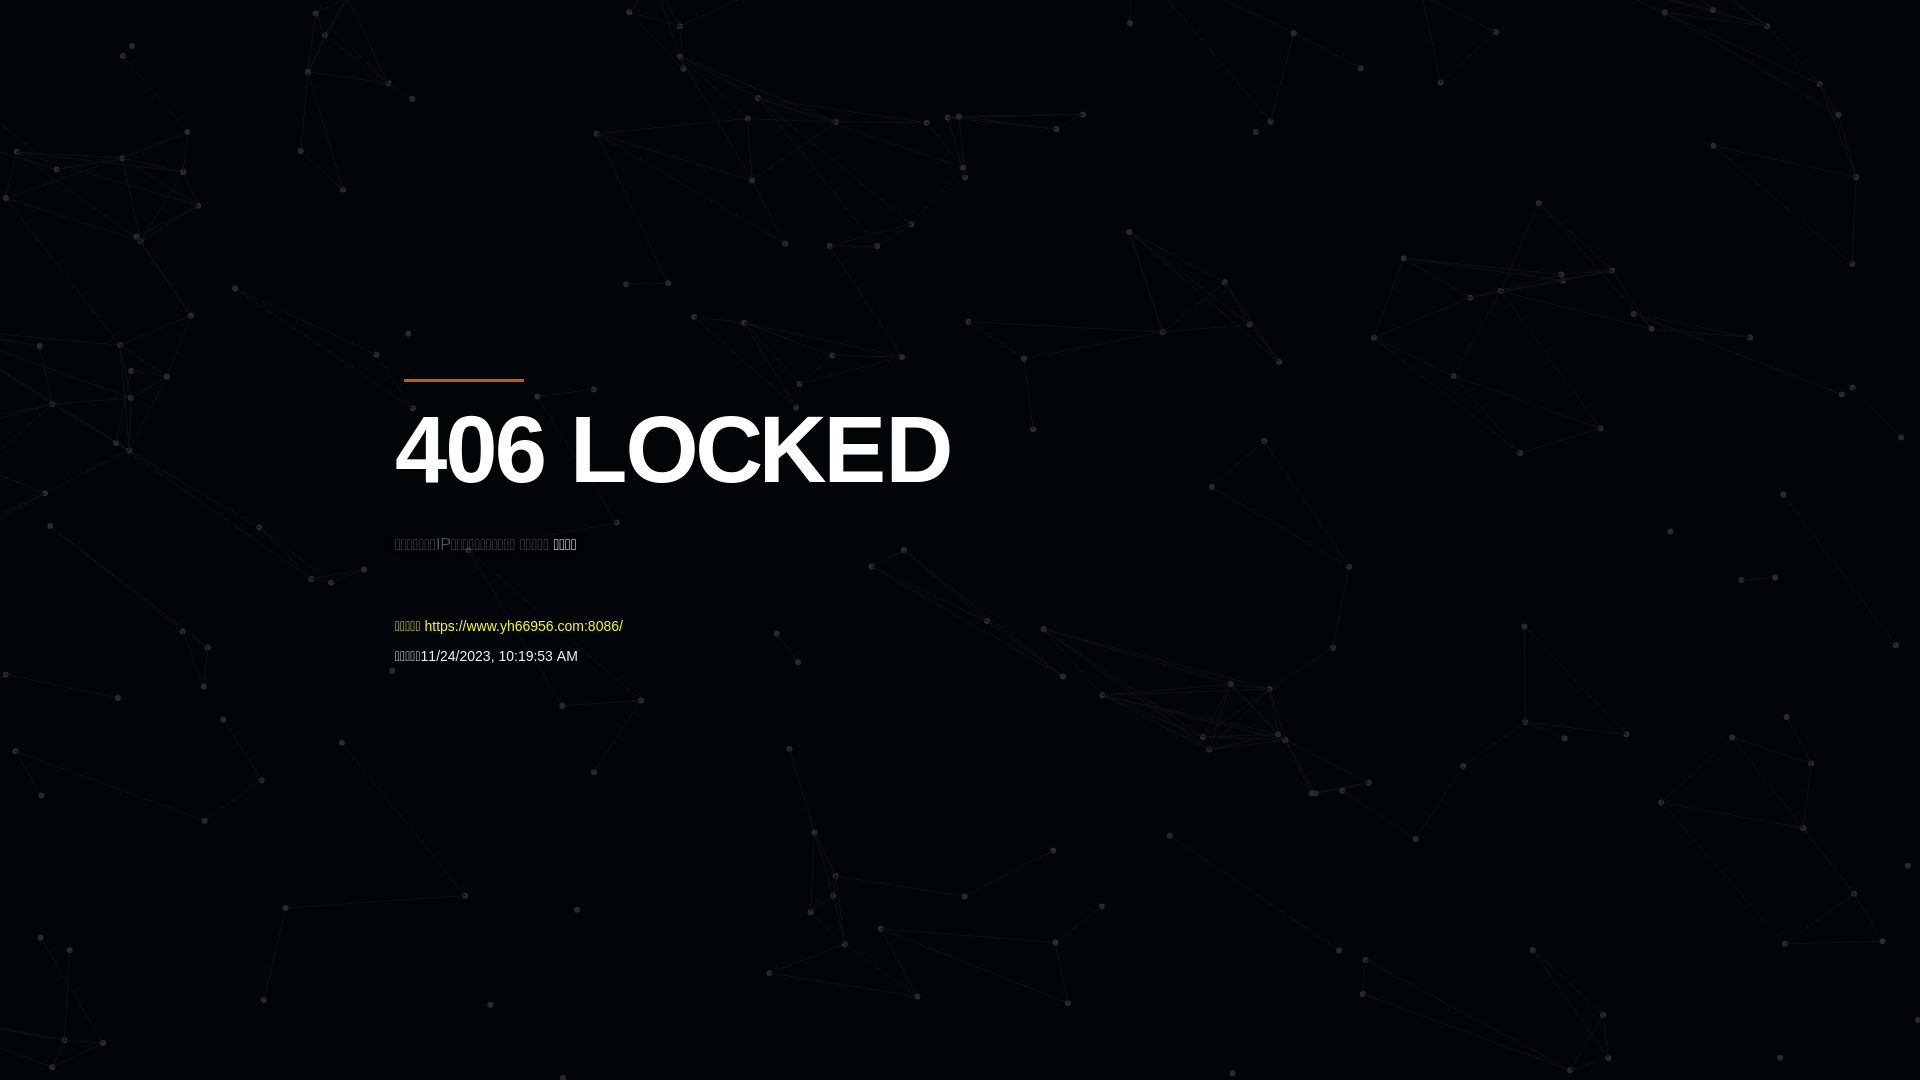 The image size is (1920, 1080). I want to click on Quatro, so click(542, 114).